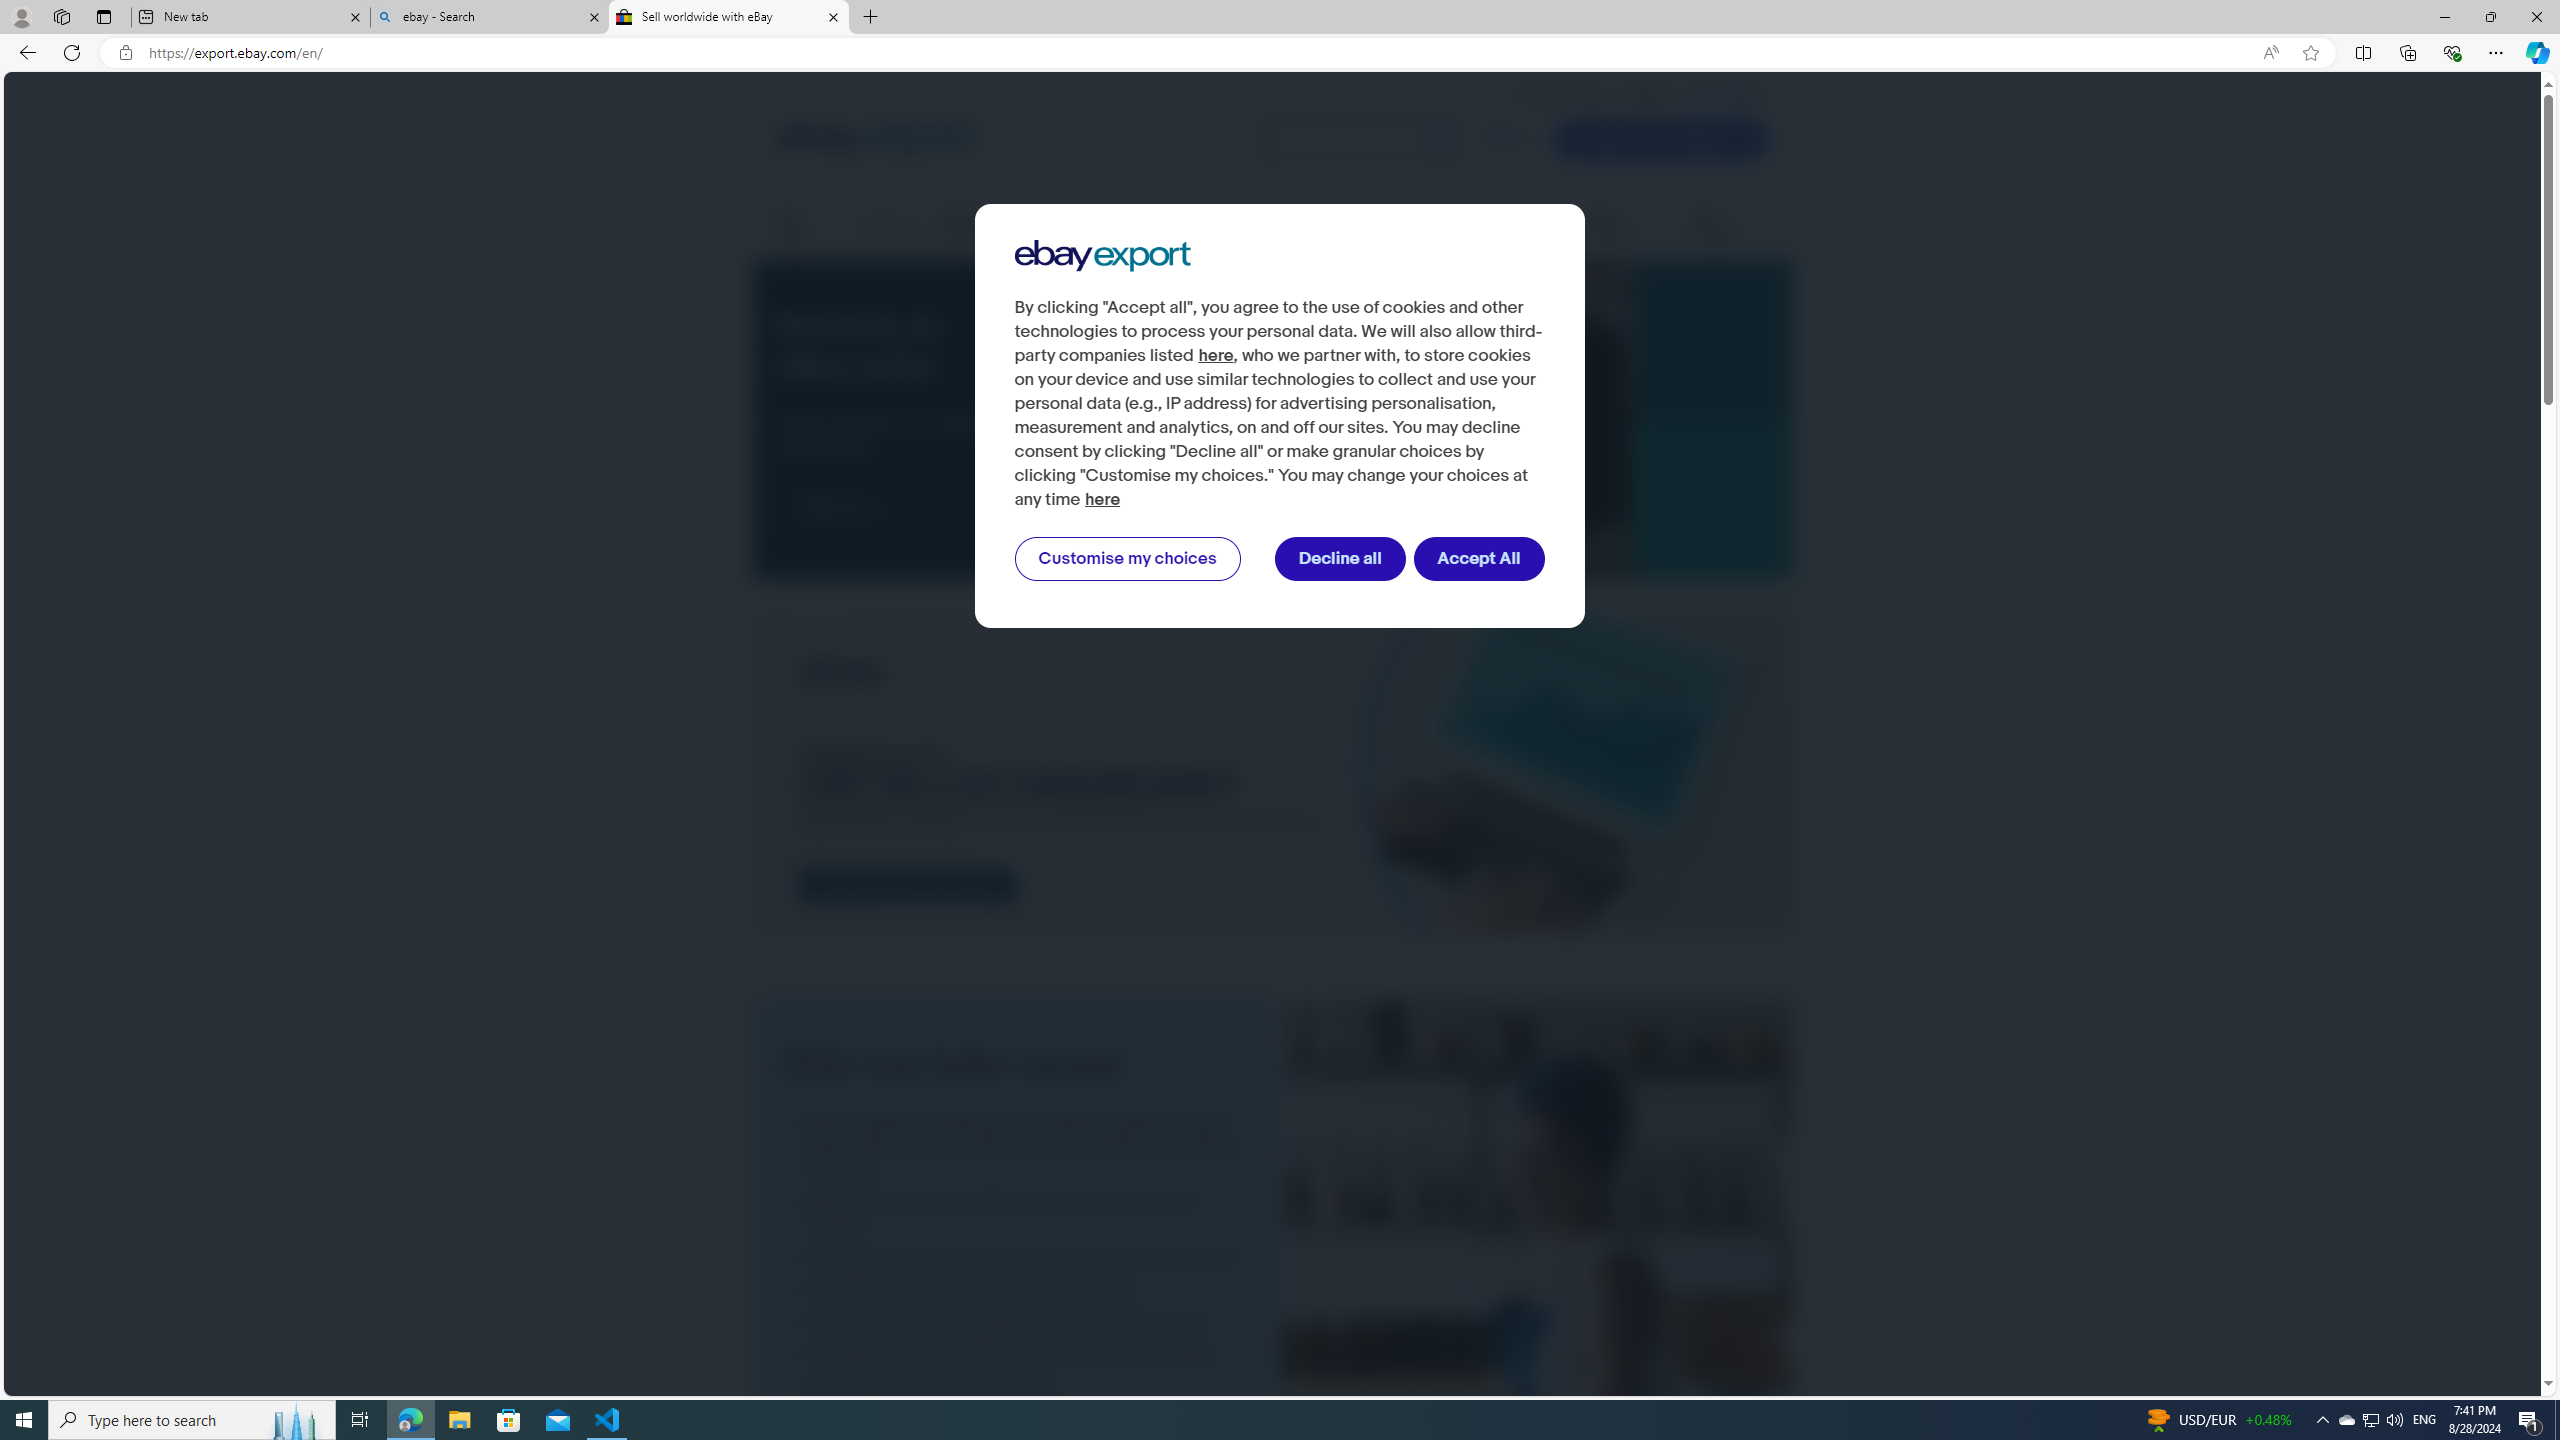 The image size is (2560, 1440). I want to click on Become an eBay seller, so click(1331, 420).